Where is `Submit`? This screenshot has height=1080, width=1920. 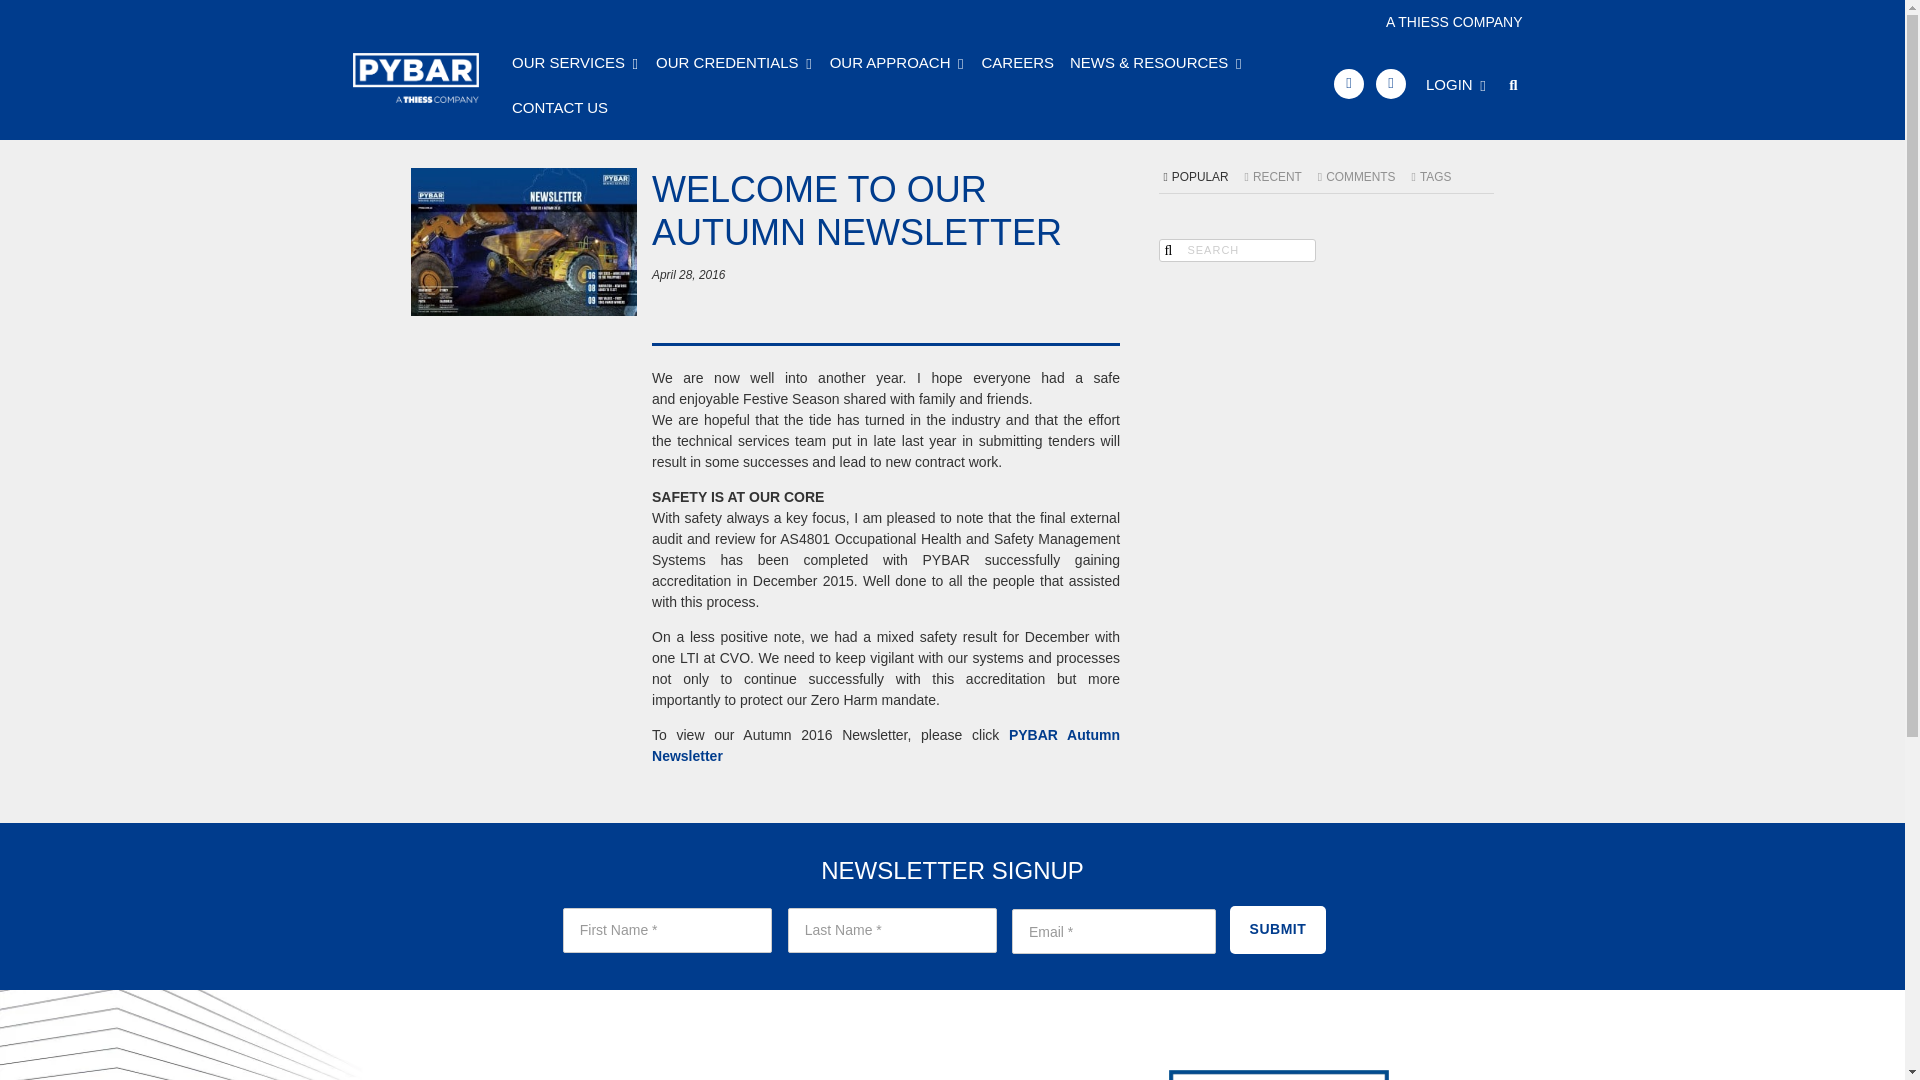 Submit is located at coordinates (1278, 930).